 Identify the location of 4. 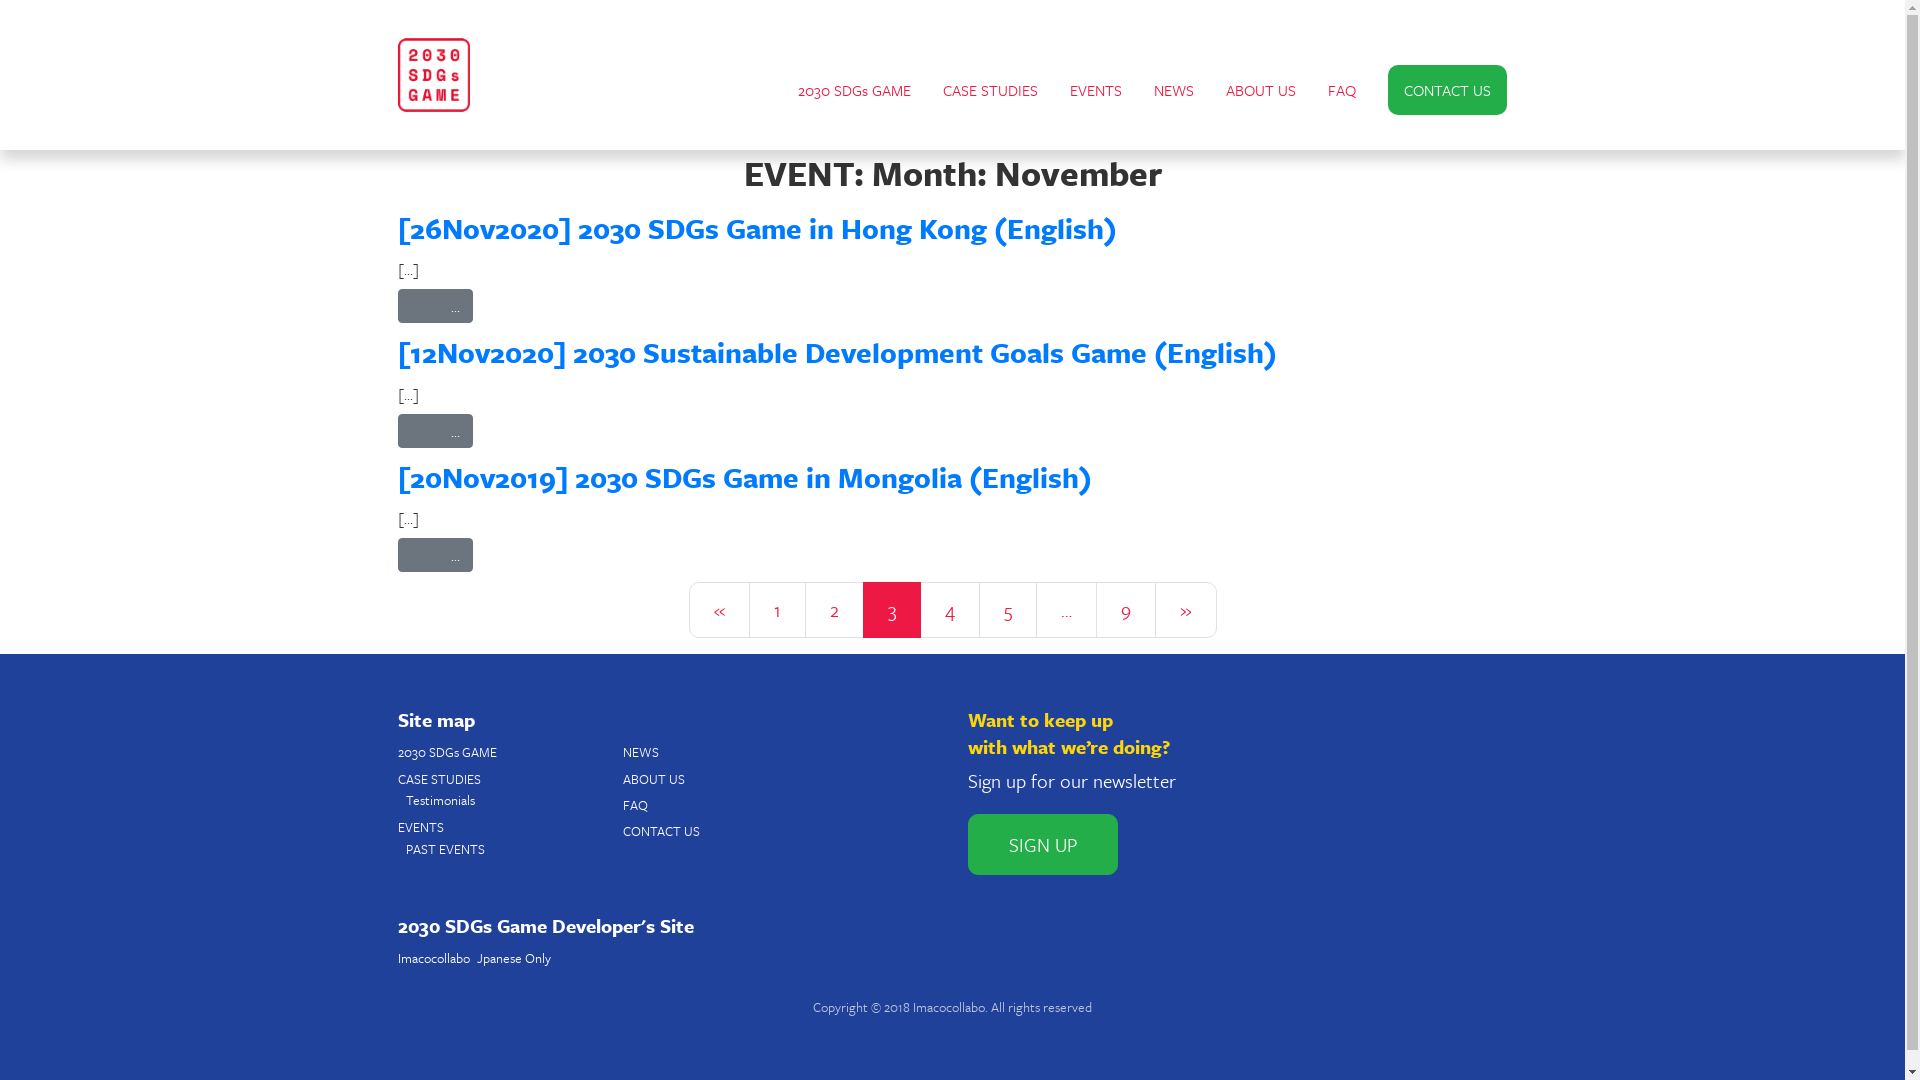
(950, 610).